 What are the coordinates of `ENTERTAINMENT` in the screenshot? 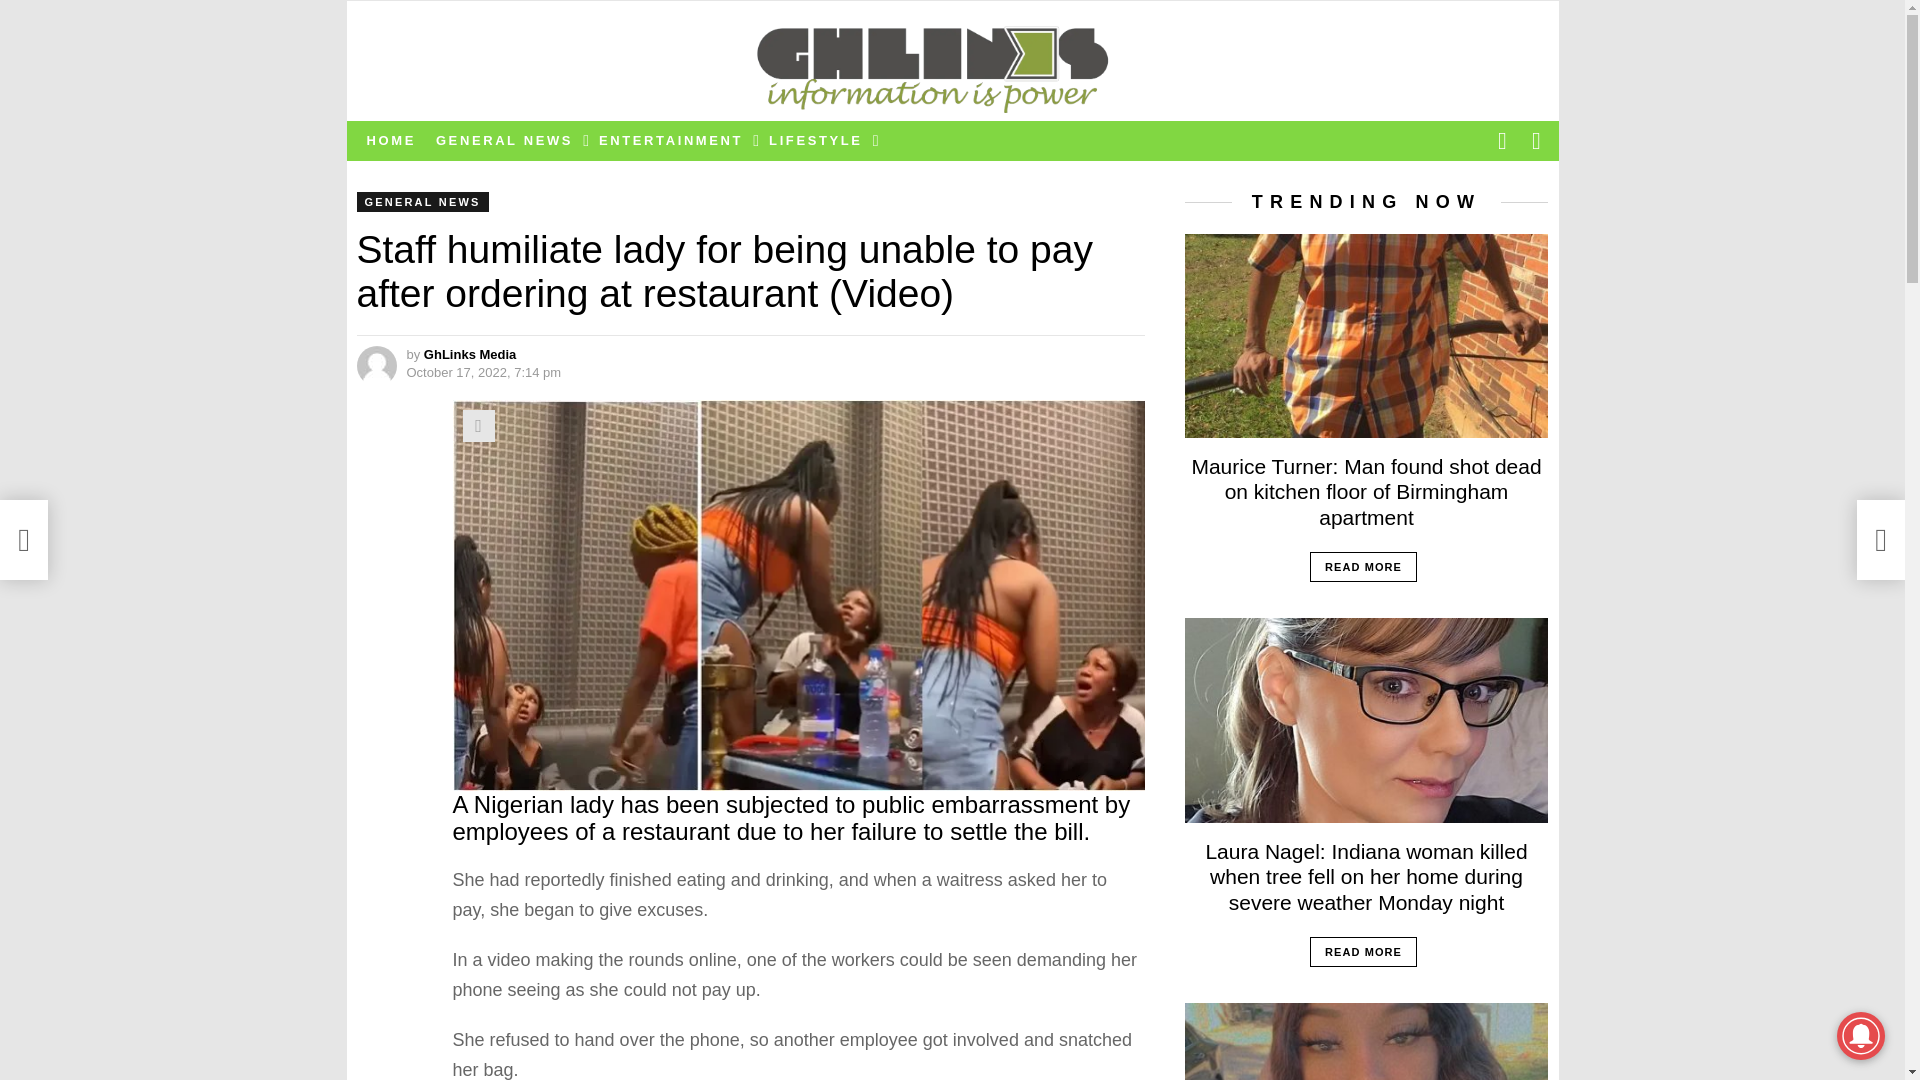 It's located at (674, 140).